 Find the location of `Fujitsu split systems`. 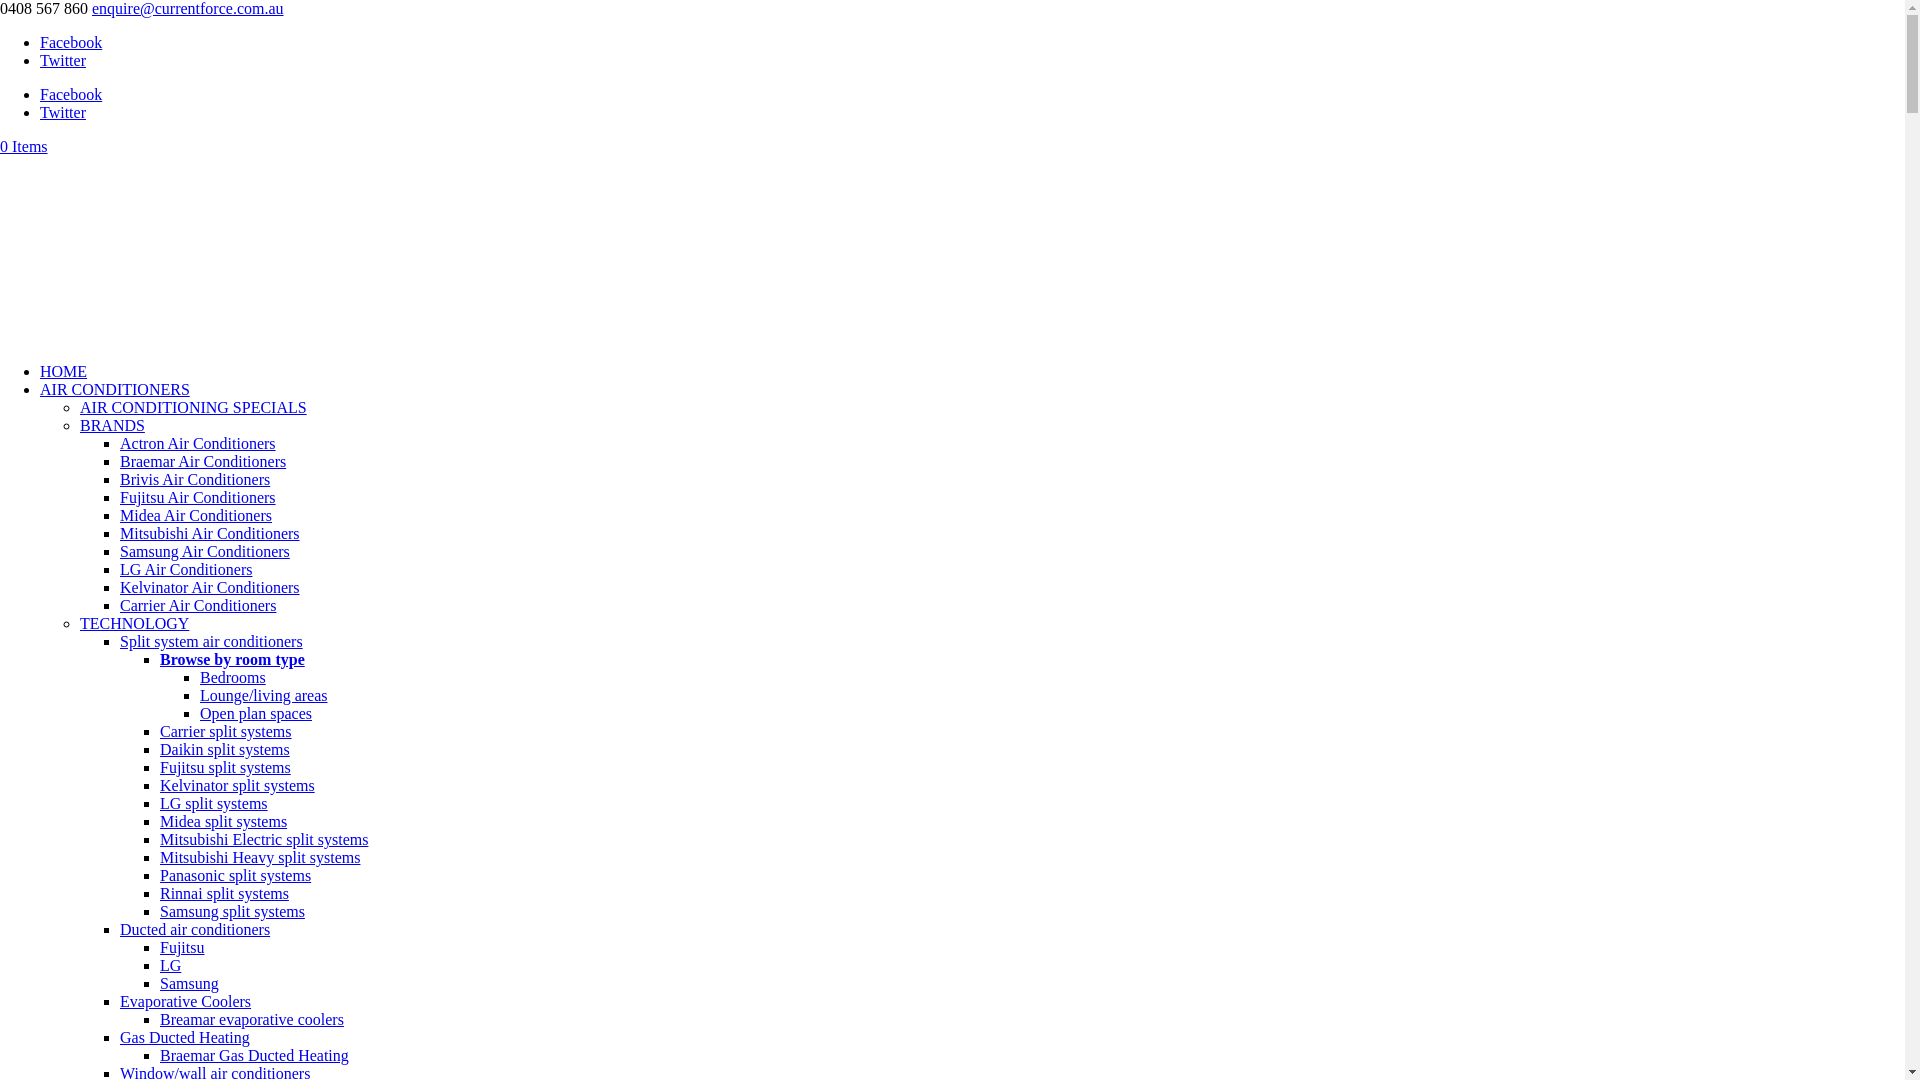

Fujitsu split systems is located at coordinates (226, 767).